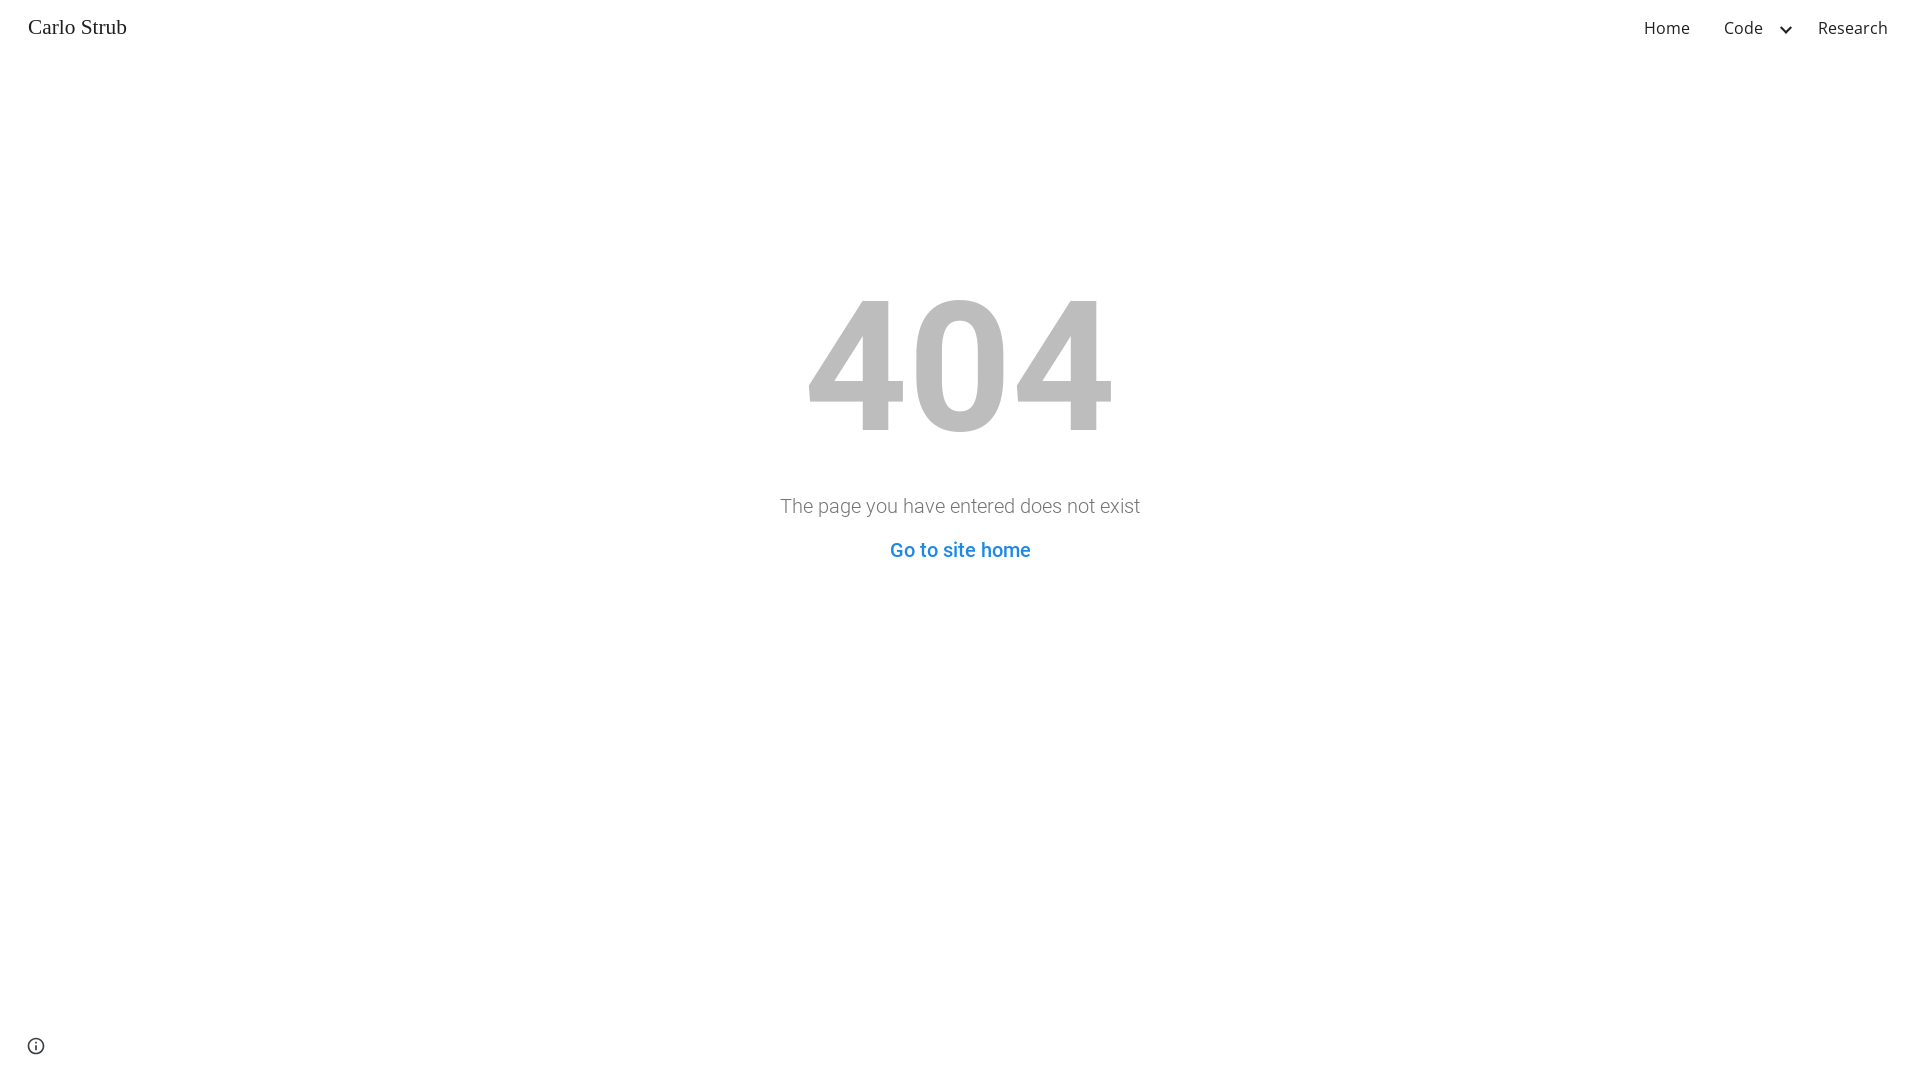 The width and height of the screenshot is (1920, 1080). Describe the element at coordinates (78, 26) in the screenshot. I see `Carlo Strub` at that location.